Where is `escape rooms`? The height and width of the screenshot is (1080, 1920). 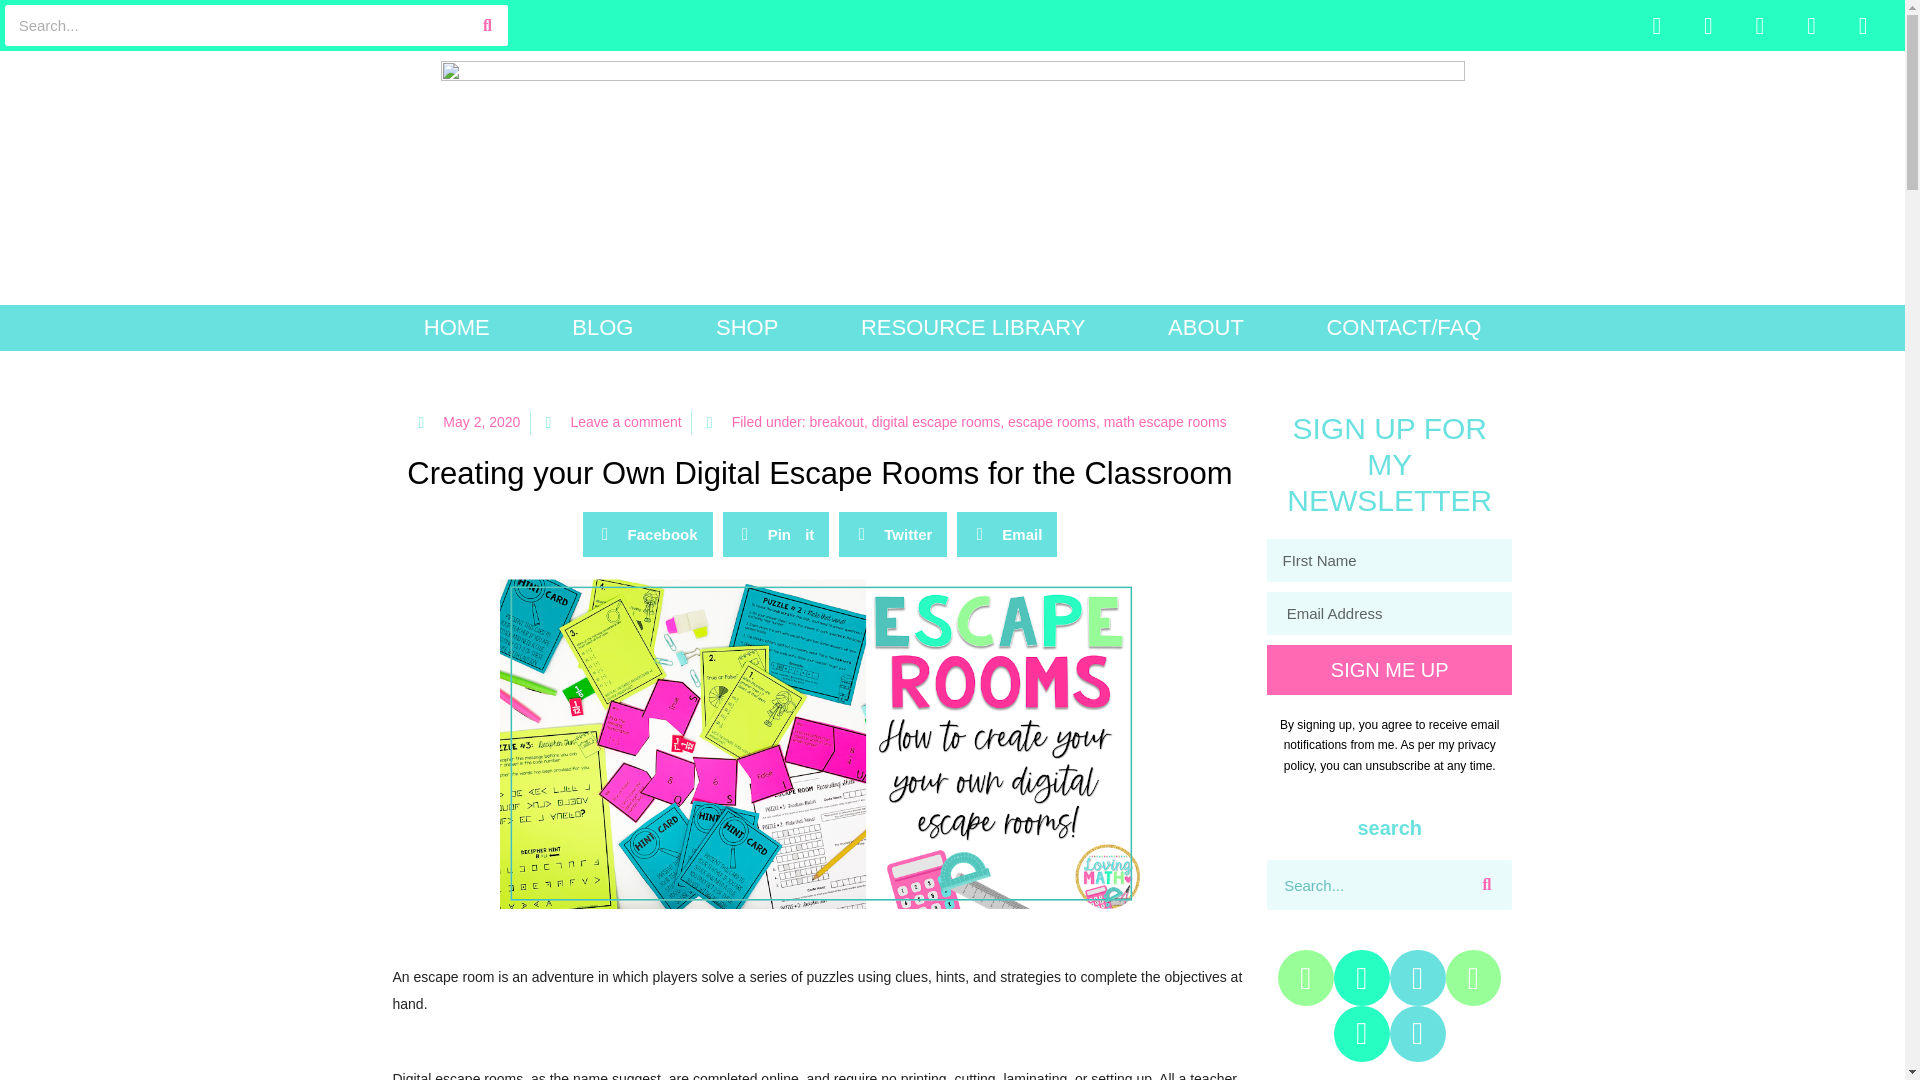 escape rooms is located at coordinates (1052, 421).